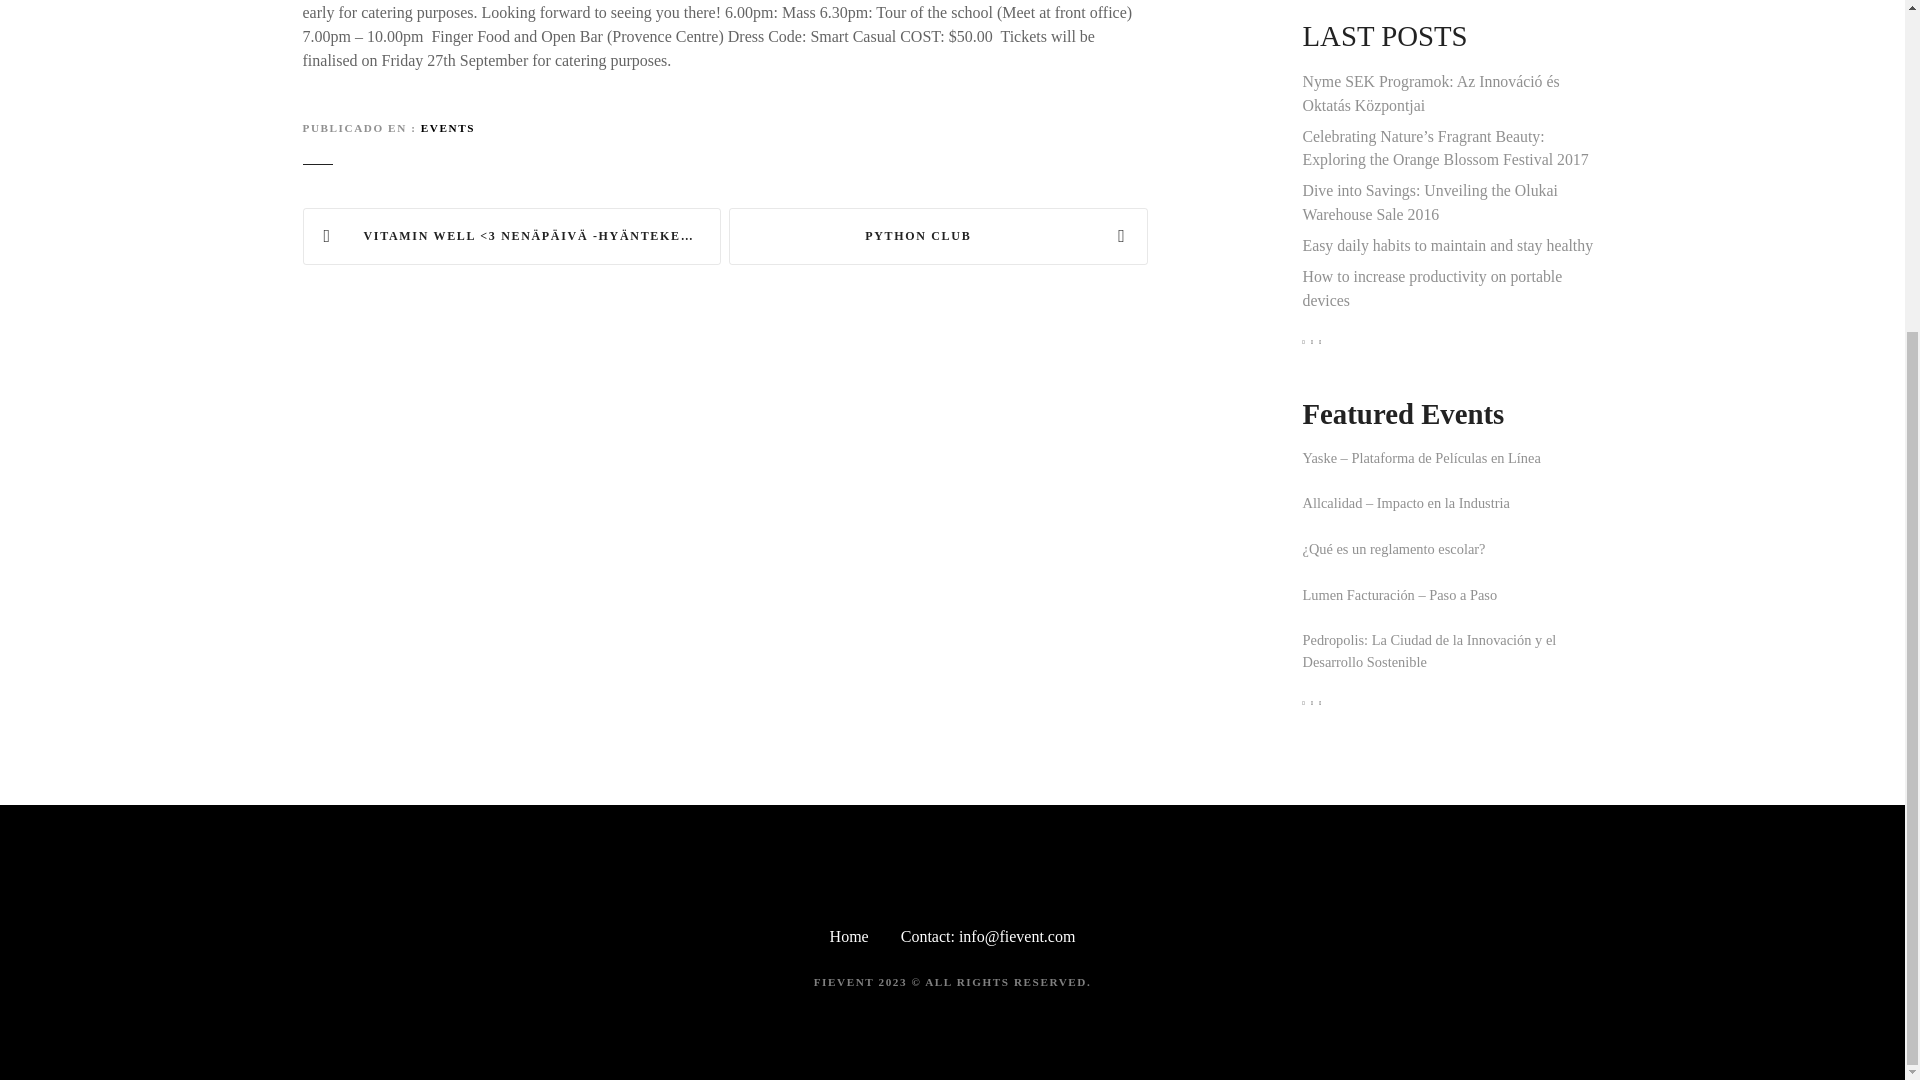 The image size is (1920, 1080). Describe the element at coordinates (1451, 246) in the screenshot. I see `Easy daily habits to maintain and stay healthy` at that location.